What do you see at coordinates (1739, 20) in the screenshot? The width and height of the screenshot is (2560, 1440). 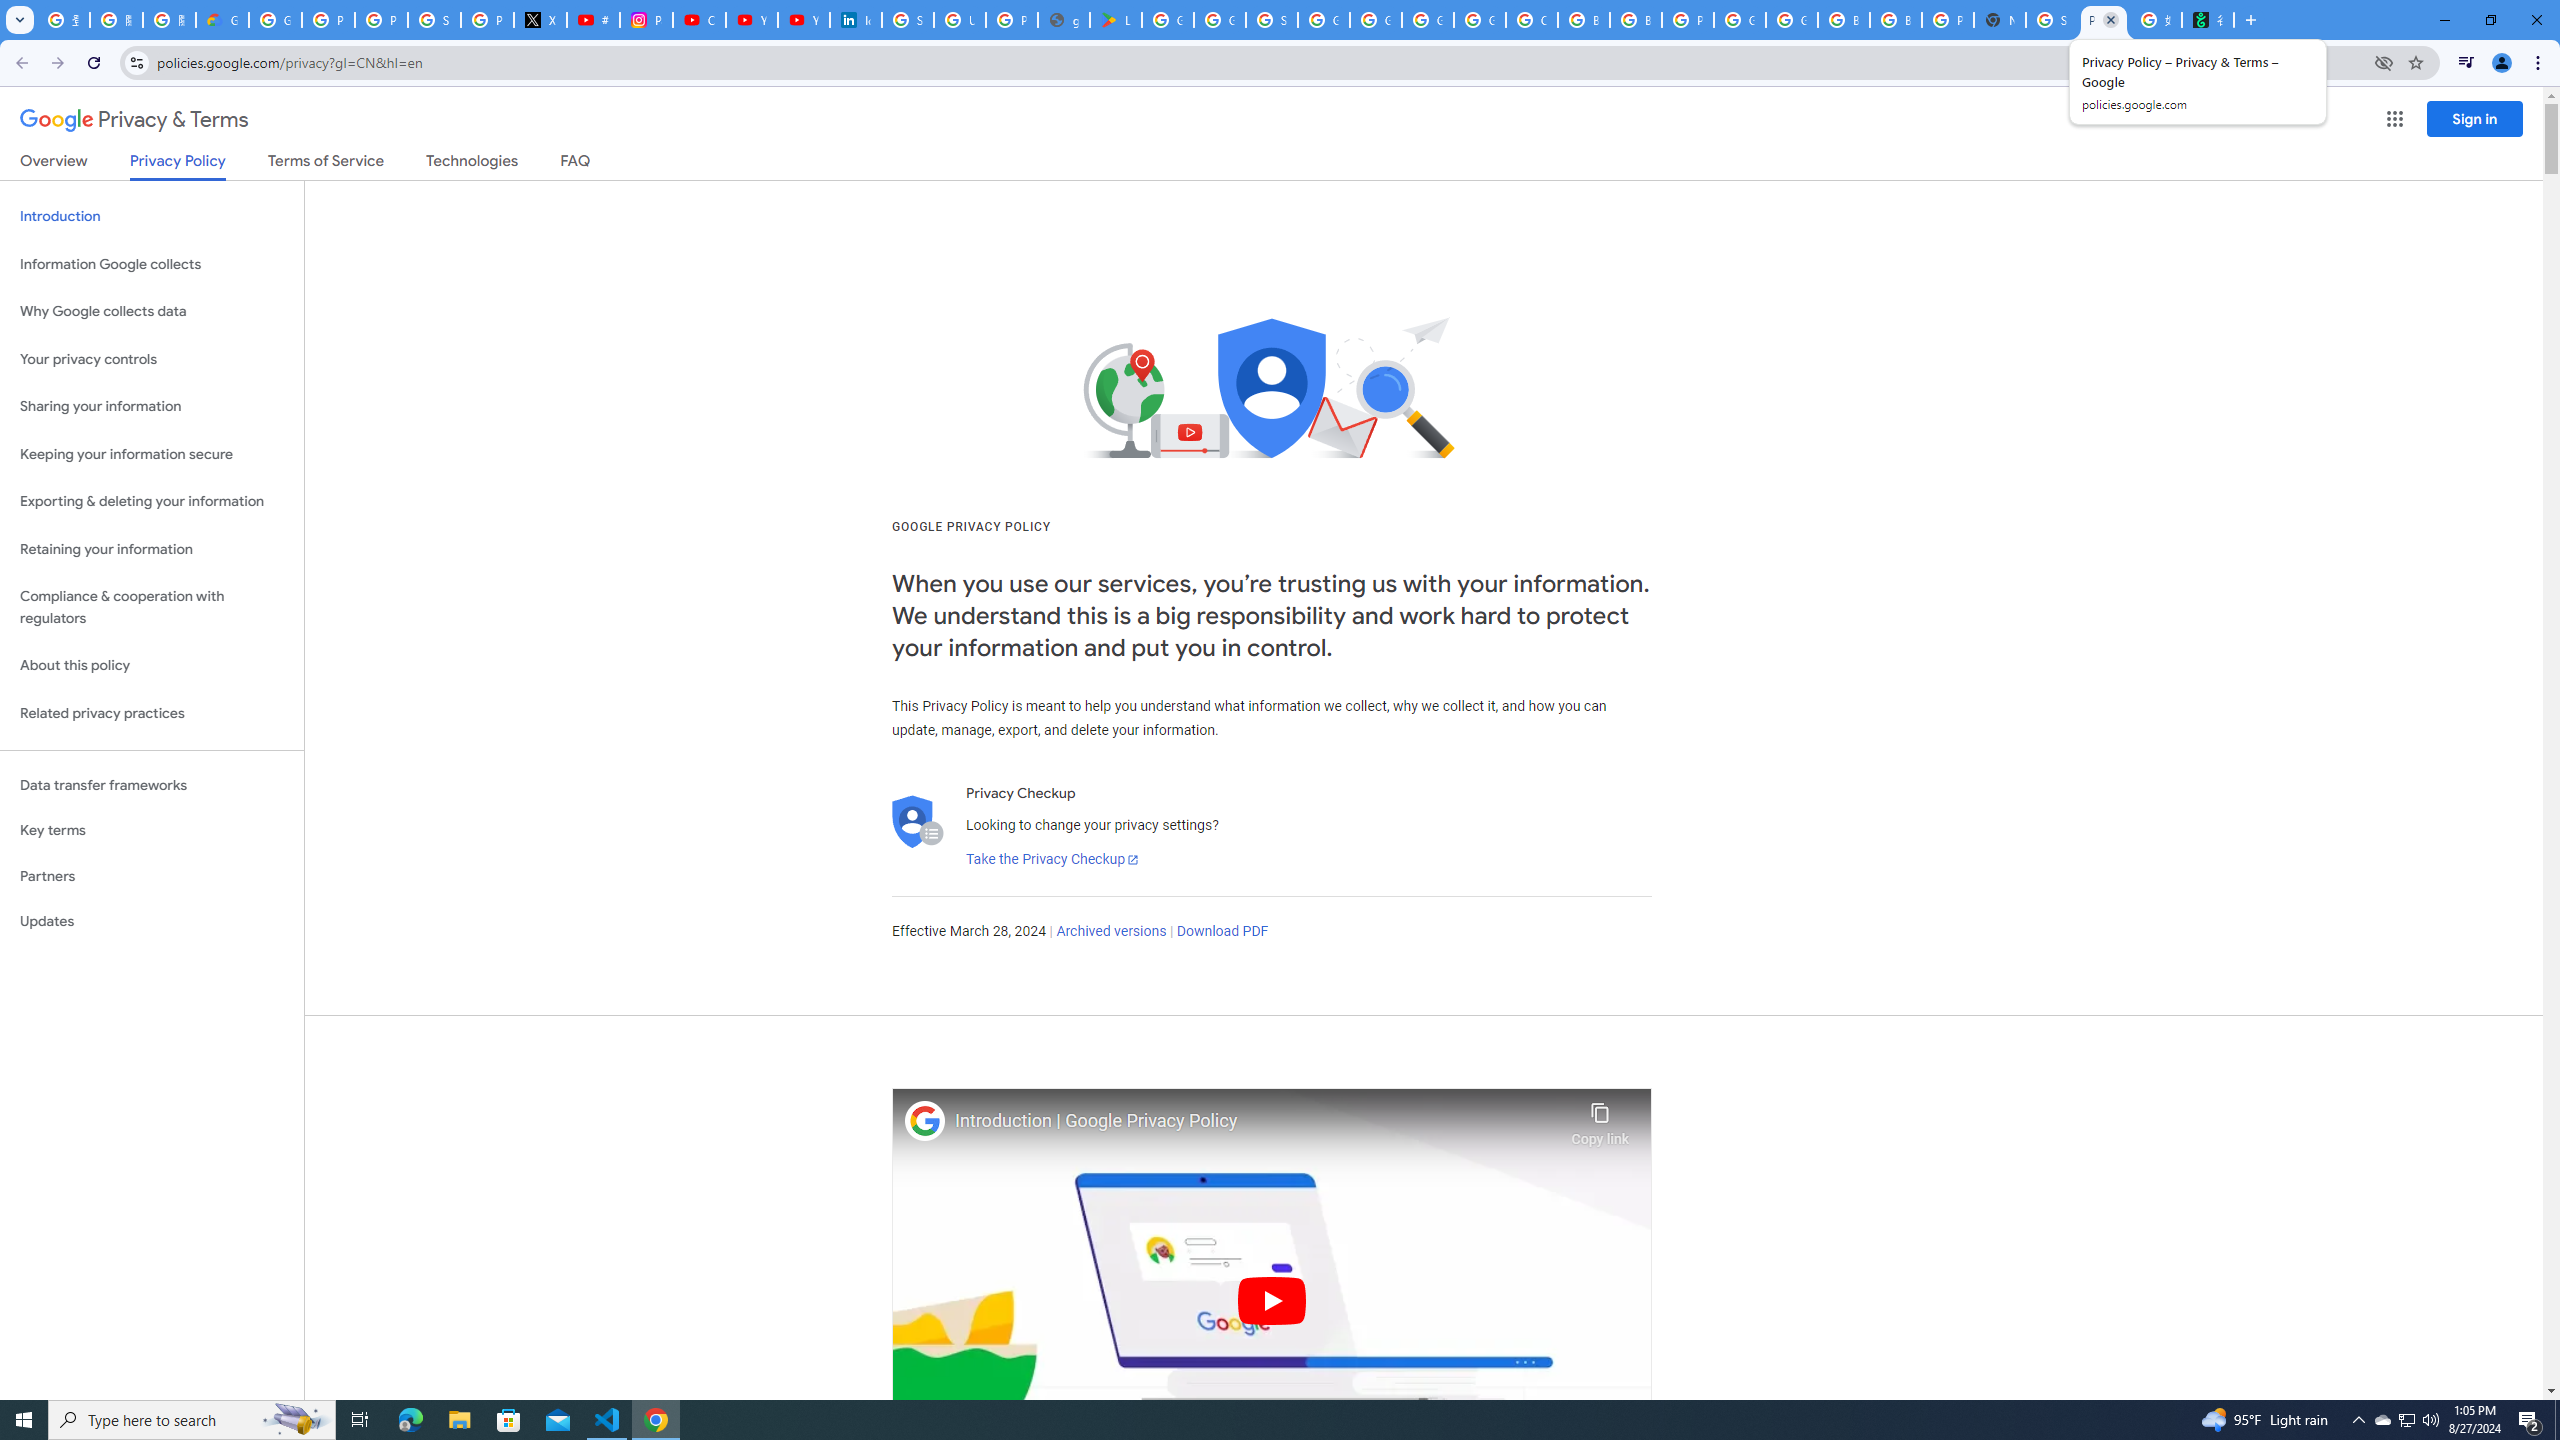 I see `Google Cloud Platform` at bounding box center [1739, 20].